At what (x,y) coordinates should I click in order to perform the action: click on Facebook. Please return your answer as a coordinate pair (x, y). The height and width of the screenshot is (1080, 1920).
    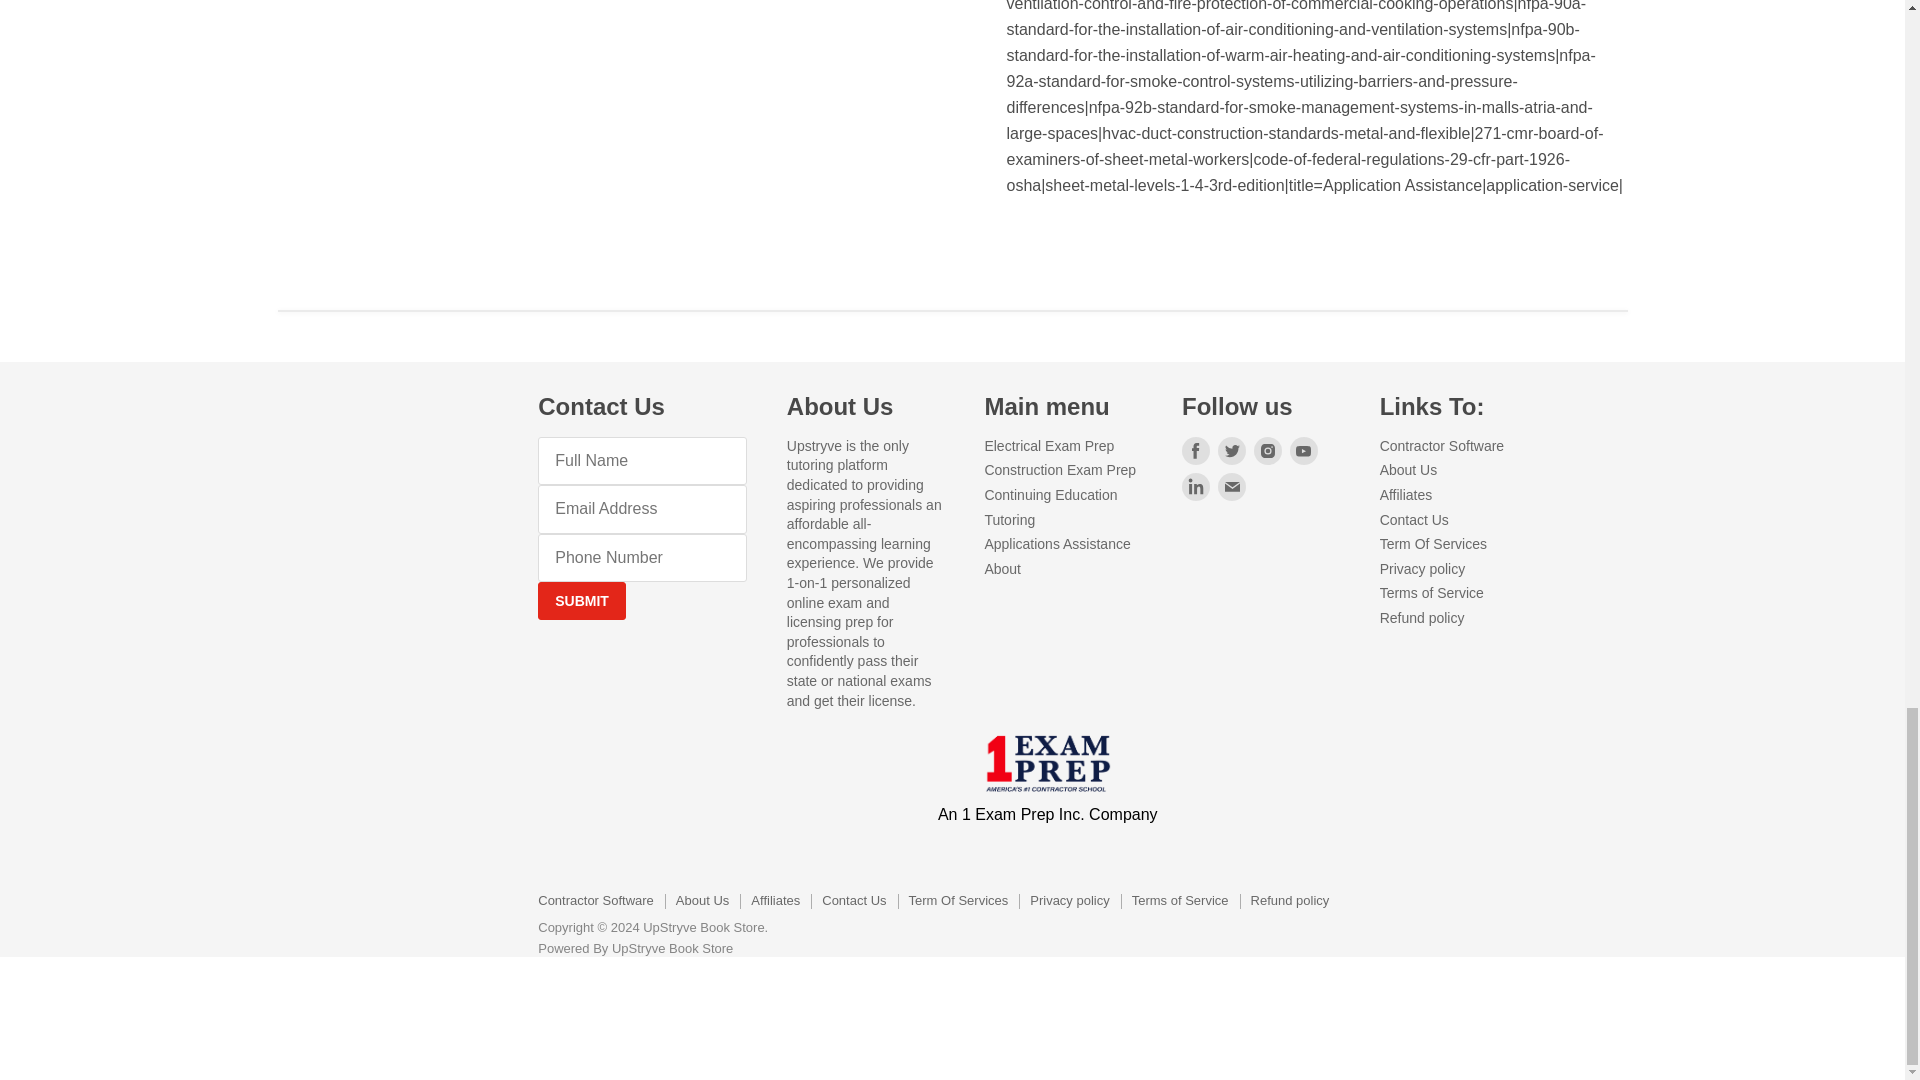
    Looking at the image, I should click on (1196, 451).